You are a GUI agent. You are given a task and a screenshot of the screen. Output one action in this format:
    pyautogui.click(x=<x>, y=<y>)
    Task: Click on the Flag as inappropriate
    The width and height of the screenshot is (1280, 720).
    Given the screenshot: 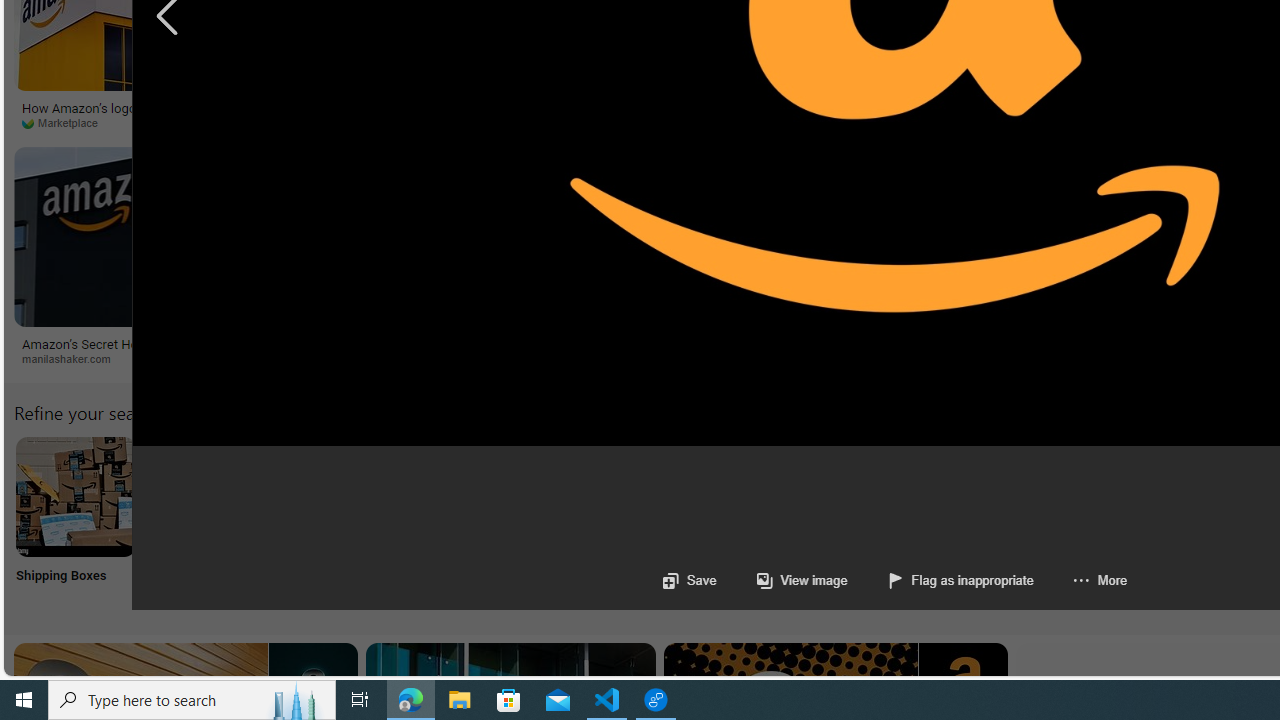 What is the action you would take?
    pyautogui.click(x=960, y=580)
    